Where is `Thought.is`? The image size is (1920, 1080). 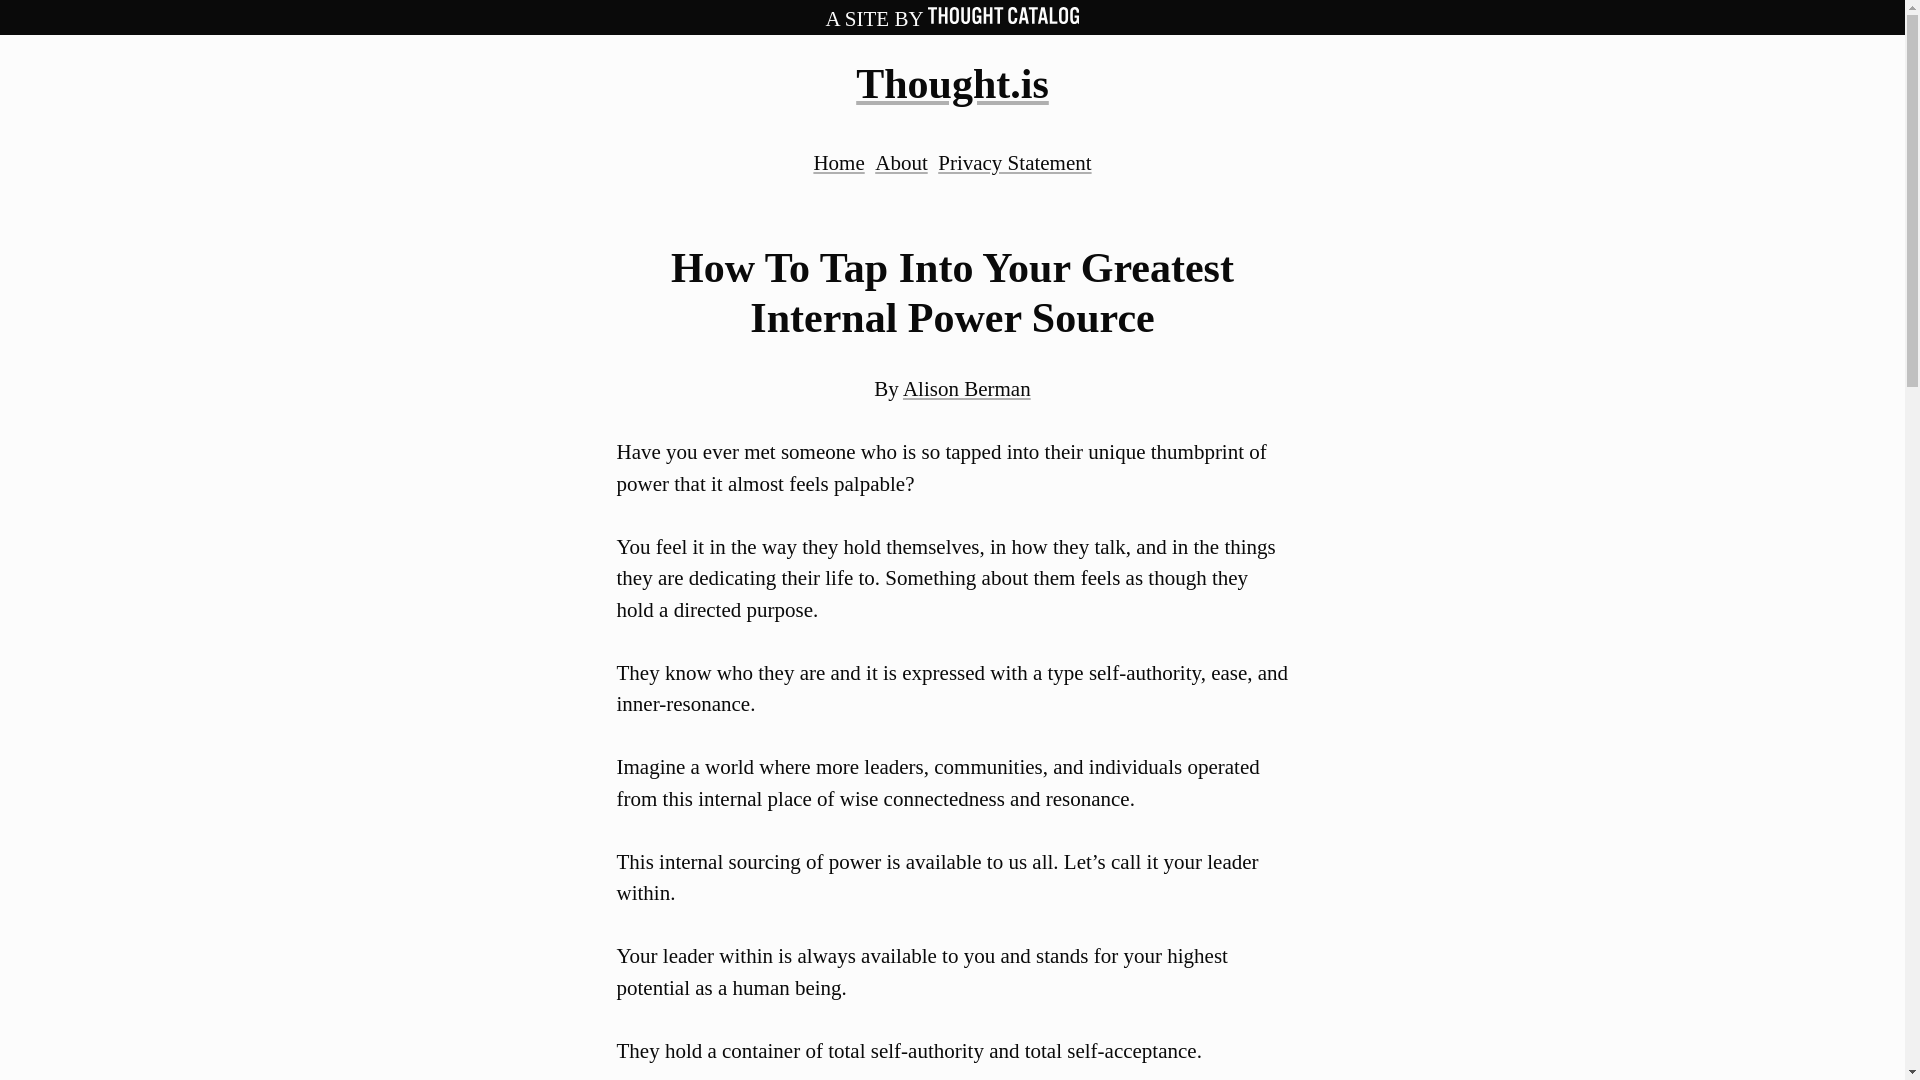
Thought.is is located at coordinates (952, 83).